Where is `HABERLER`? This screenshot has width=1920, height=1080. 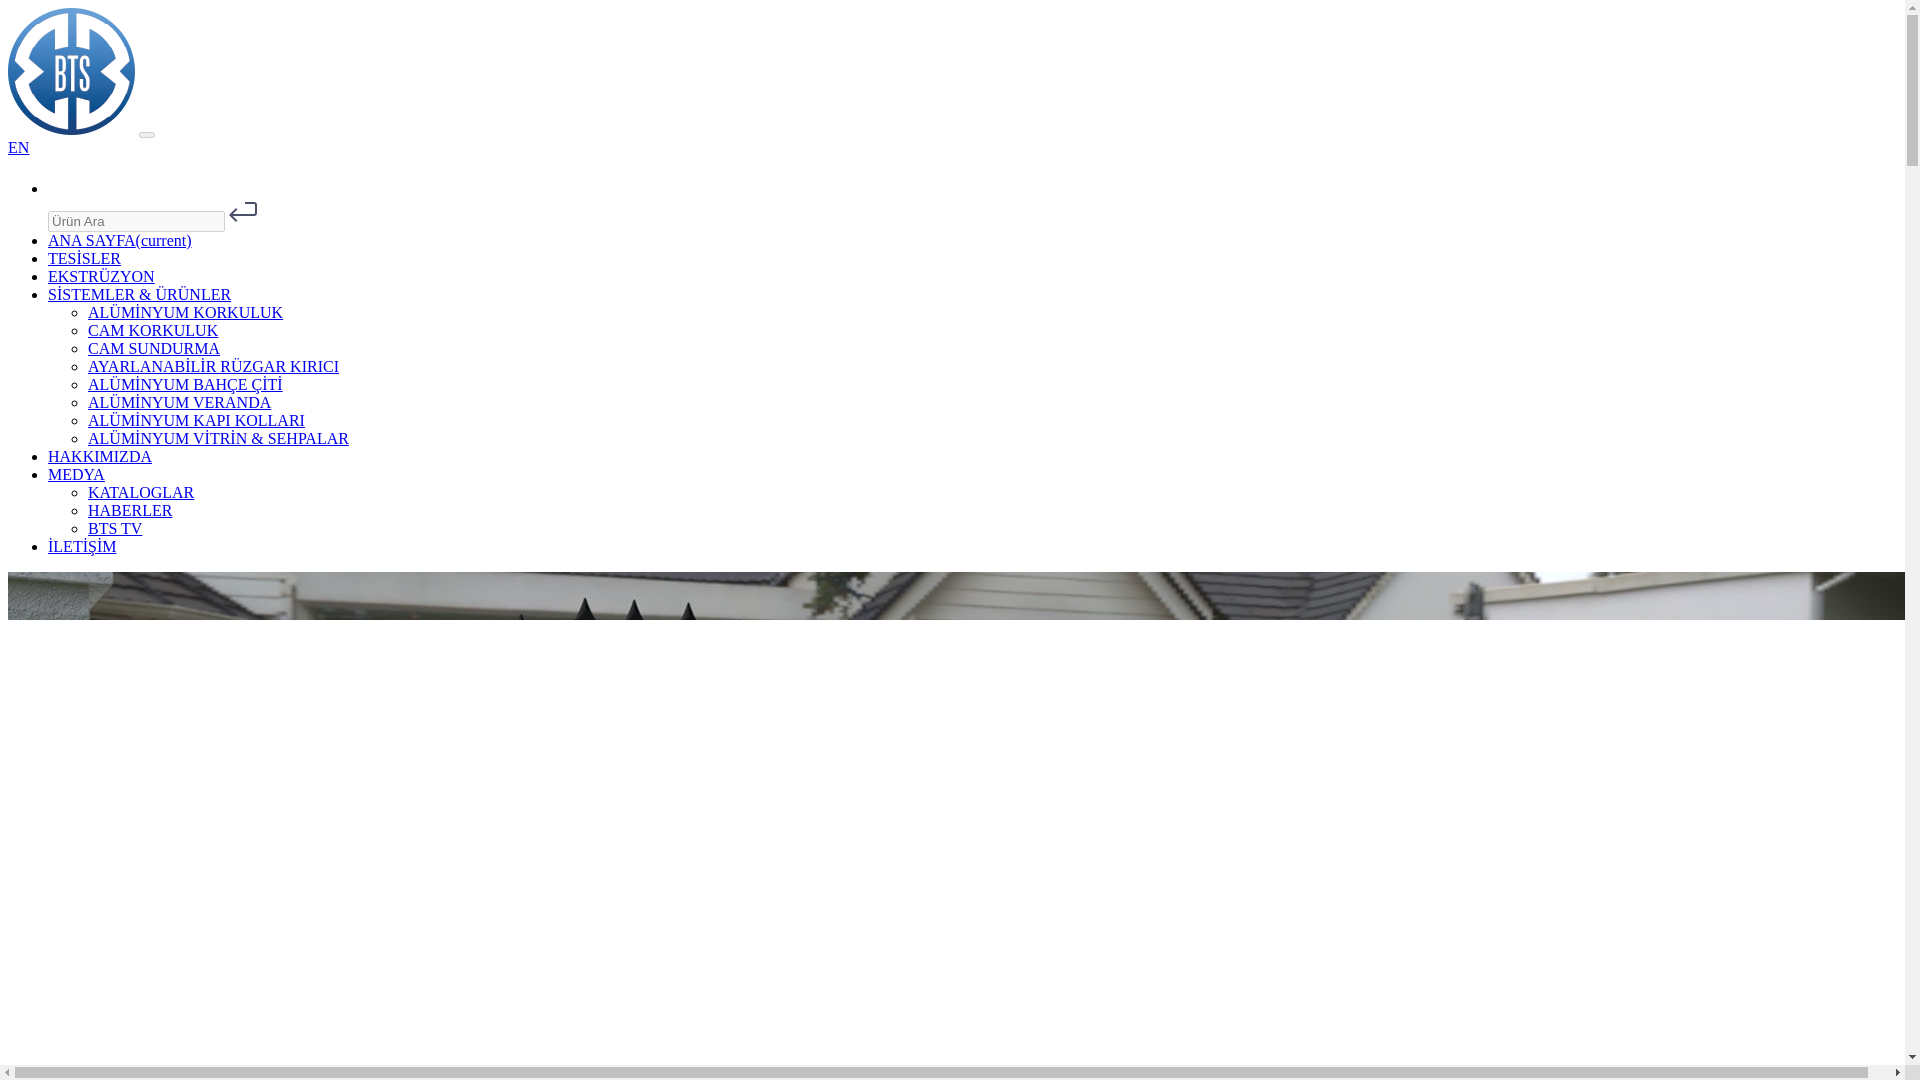 HABERLER is located at coordinates (130, 510).